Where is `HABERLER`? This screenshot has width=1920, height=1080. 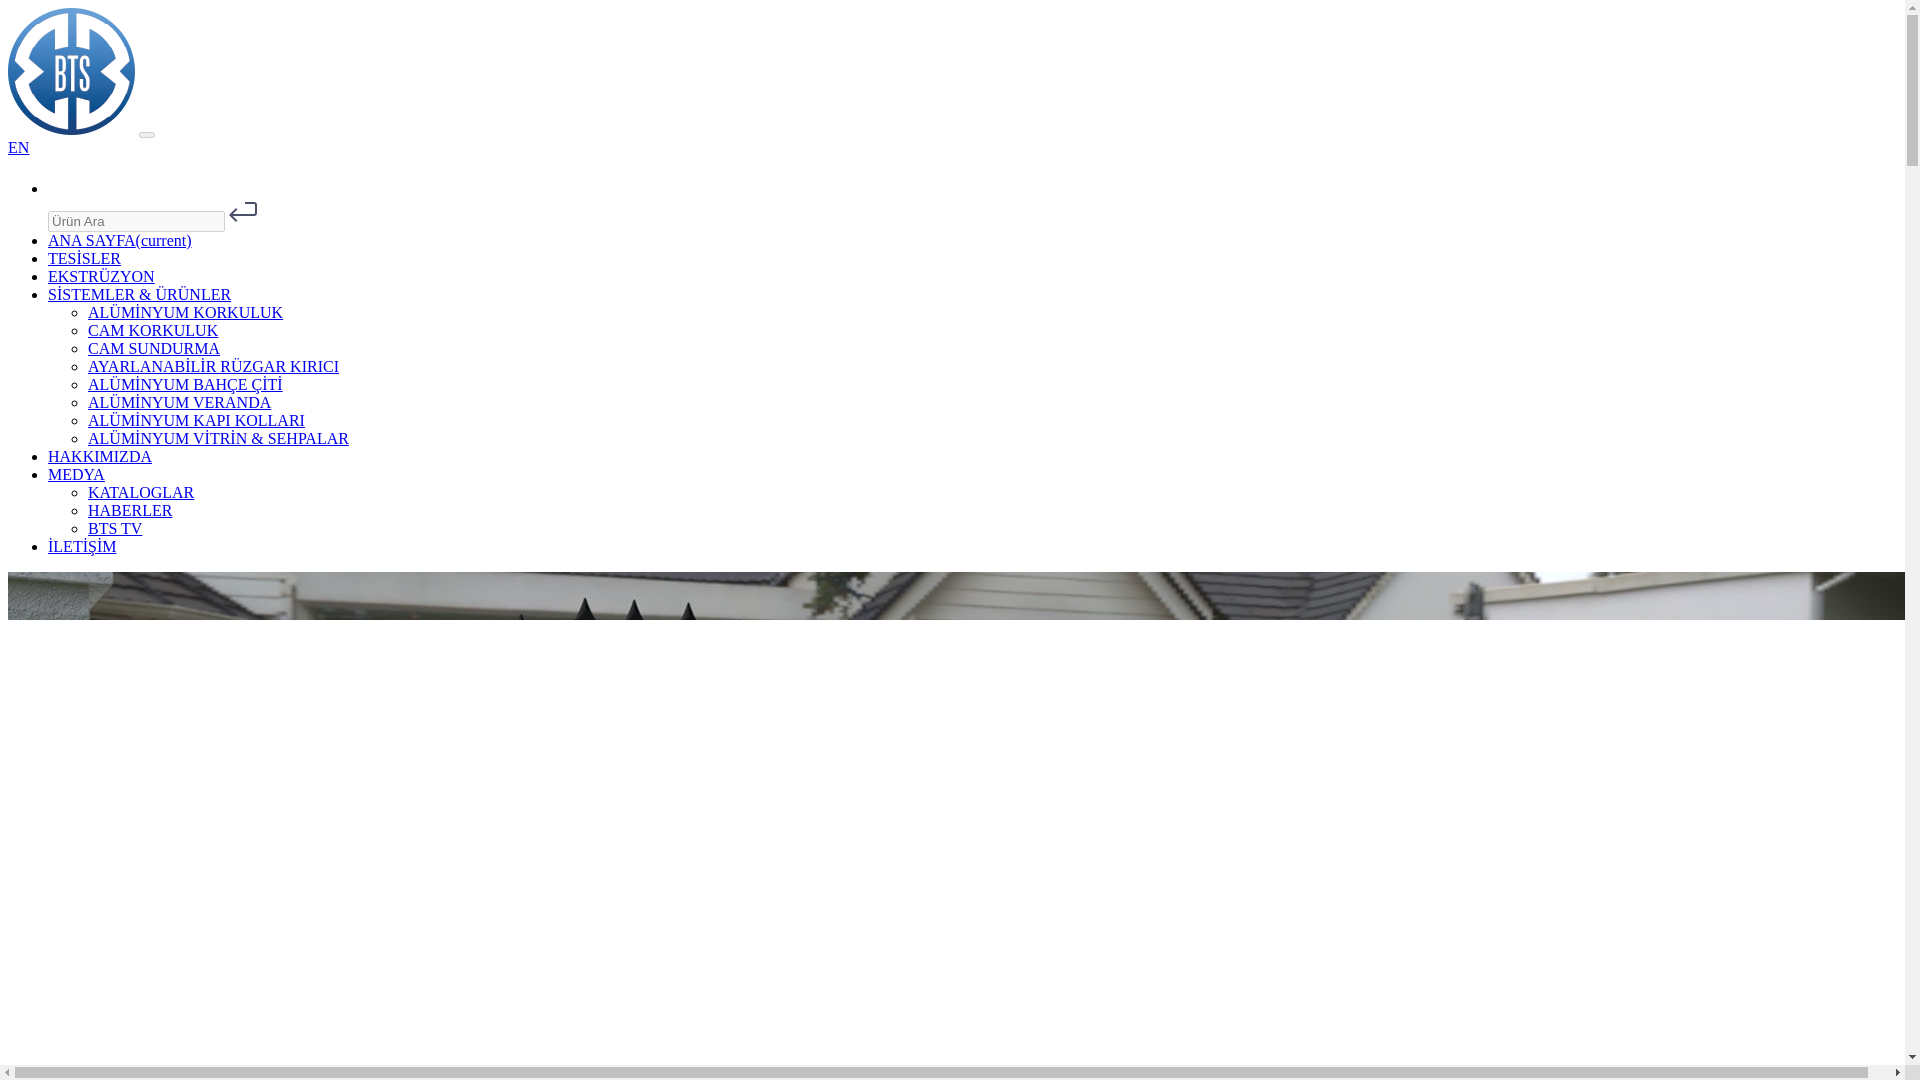 HABERLER is located at coordinates (130, 510).